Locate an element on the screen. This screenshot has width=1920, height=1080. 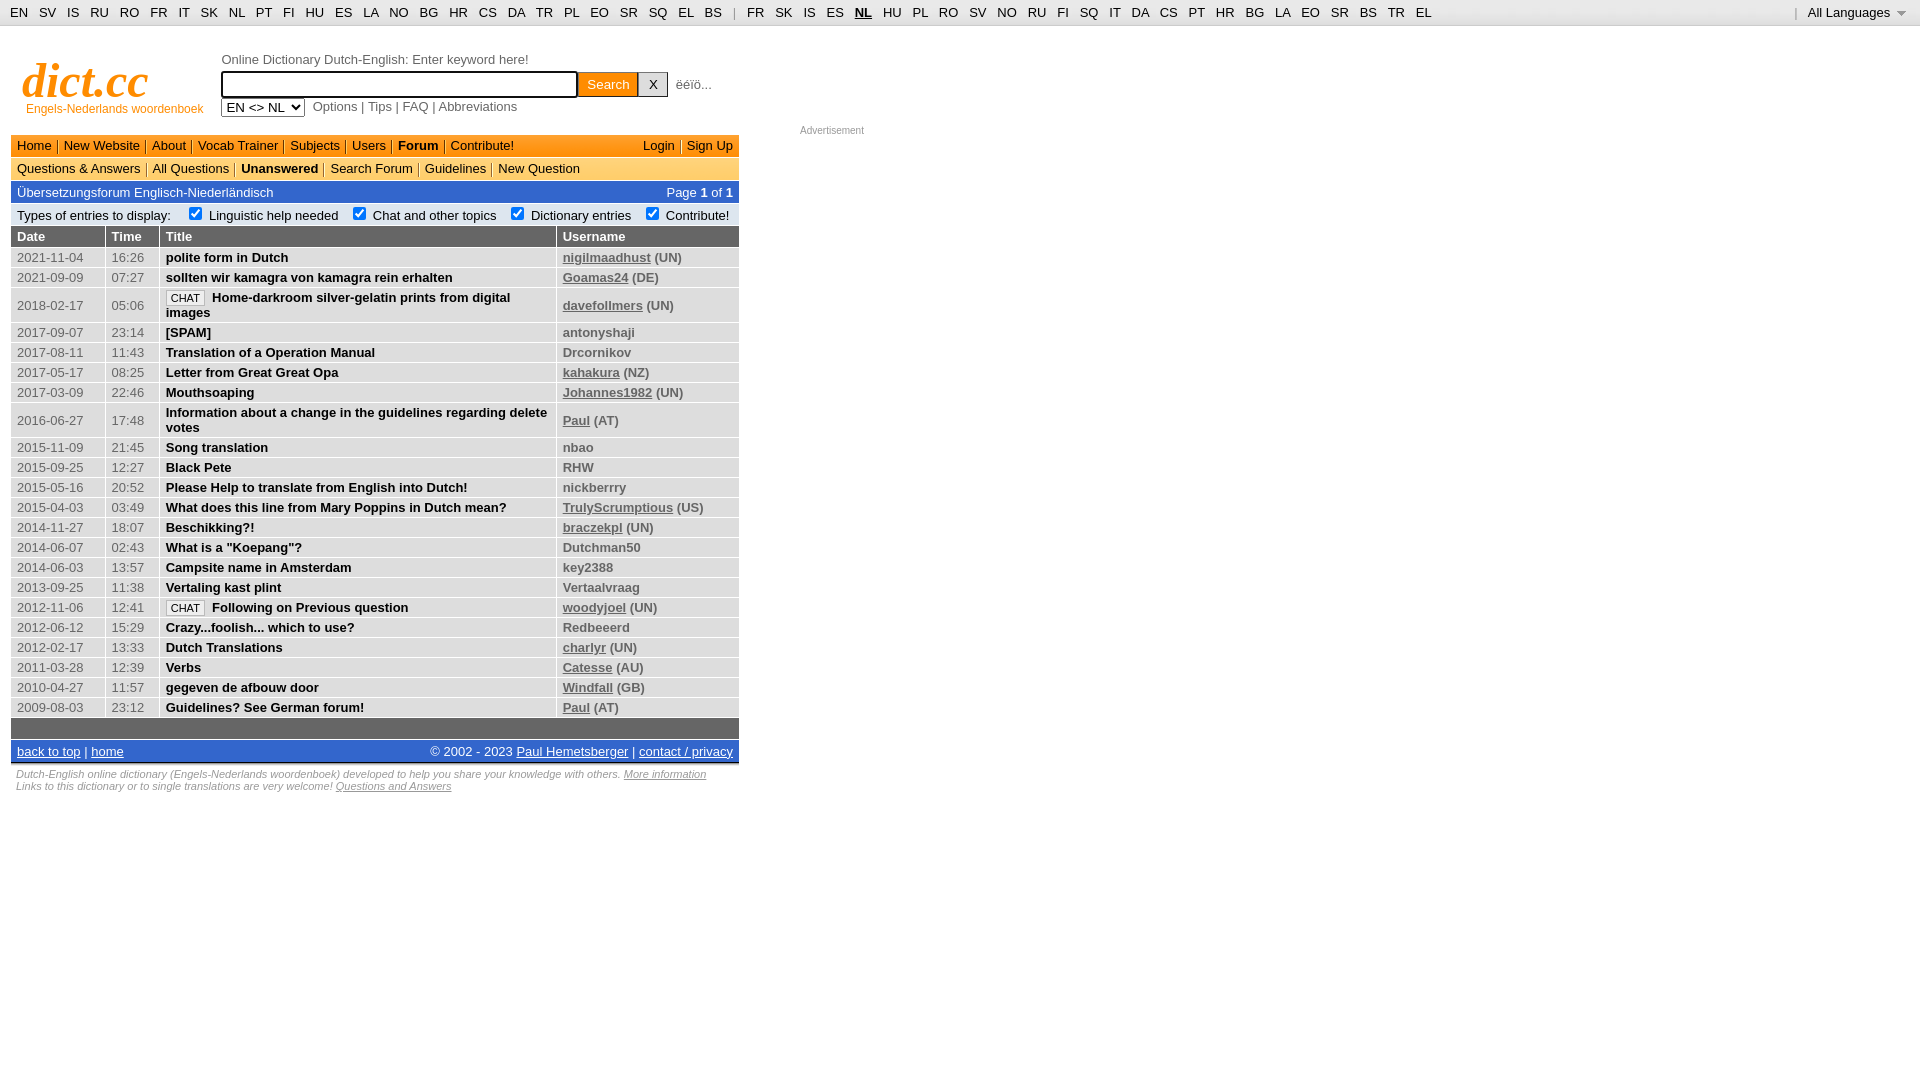
NL is located at coordinates (236, 12).